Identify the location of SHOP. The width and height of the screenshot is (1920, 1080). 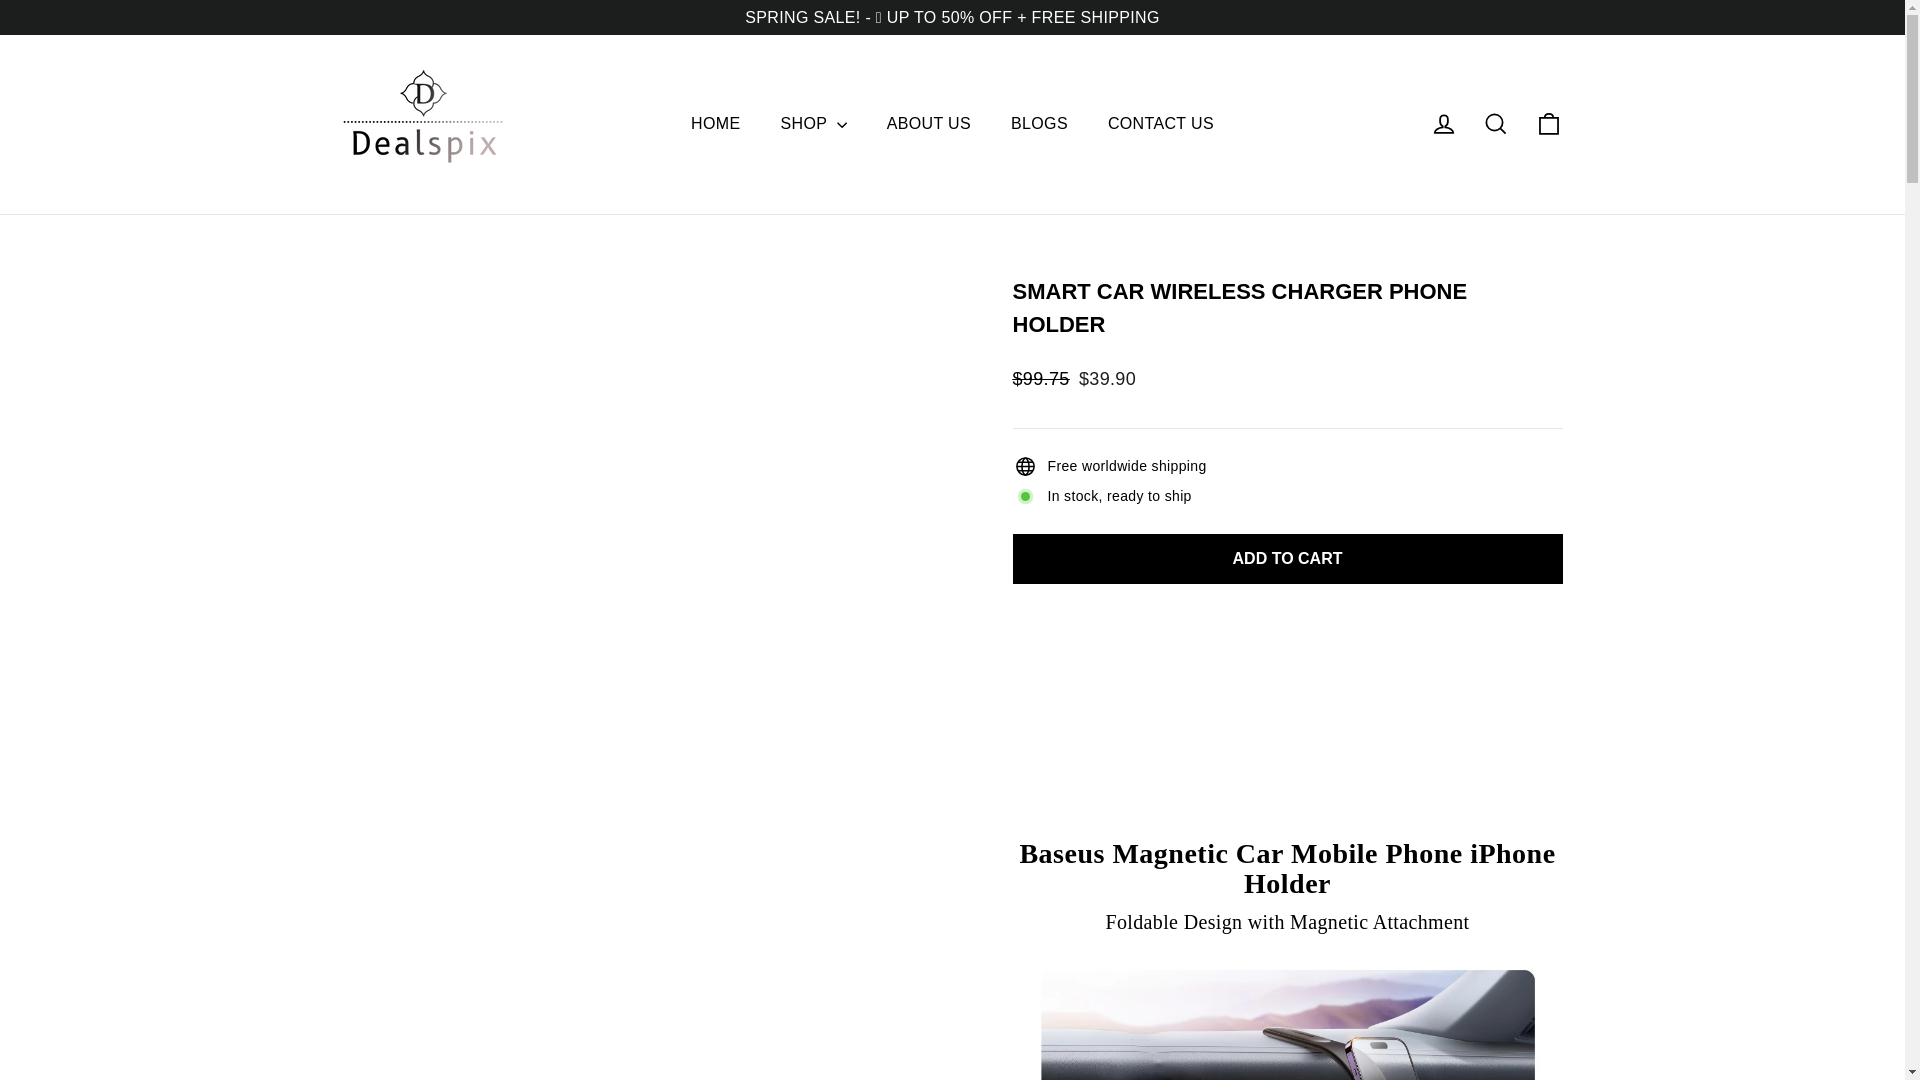
(812, 123).